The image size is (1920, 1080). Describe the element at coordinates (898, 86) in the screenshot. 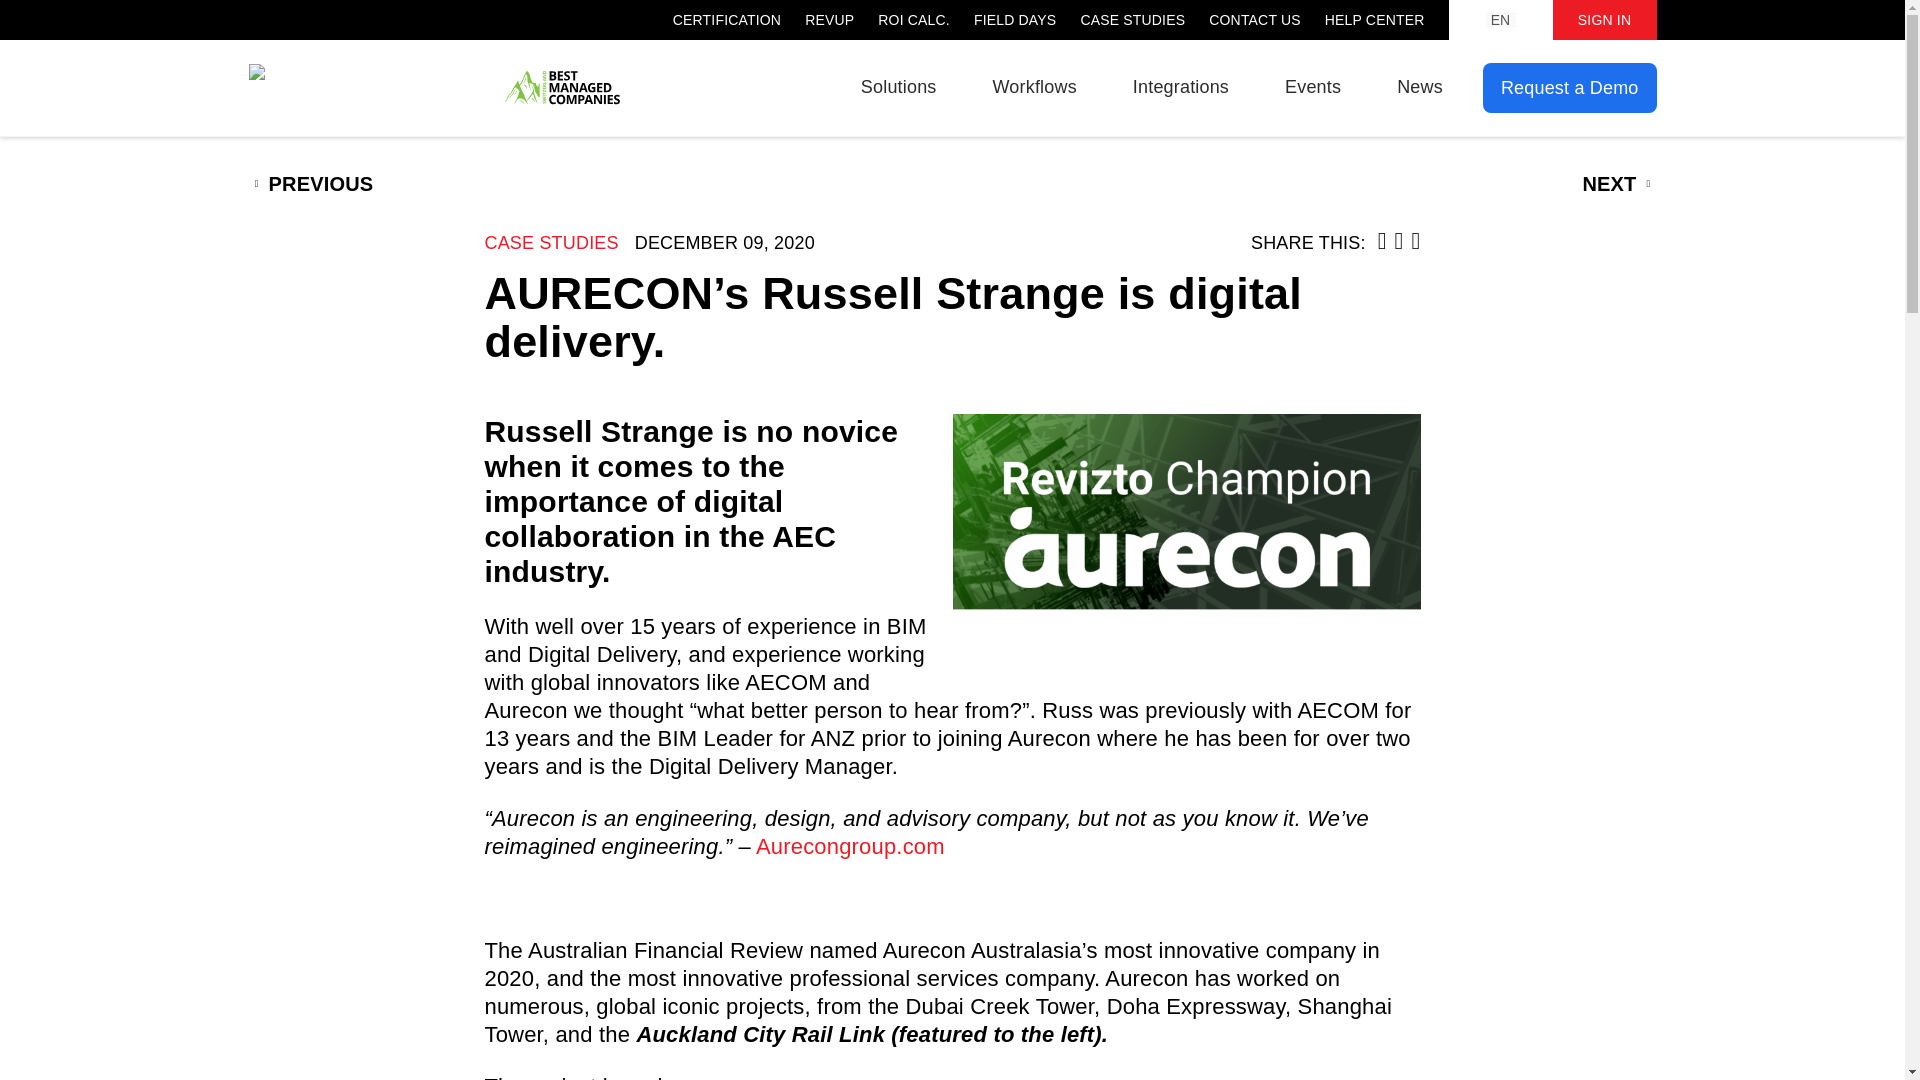

I see `Solutions` at that location.